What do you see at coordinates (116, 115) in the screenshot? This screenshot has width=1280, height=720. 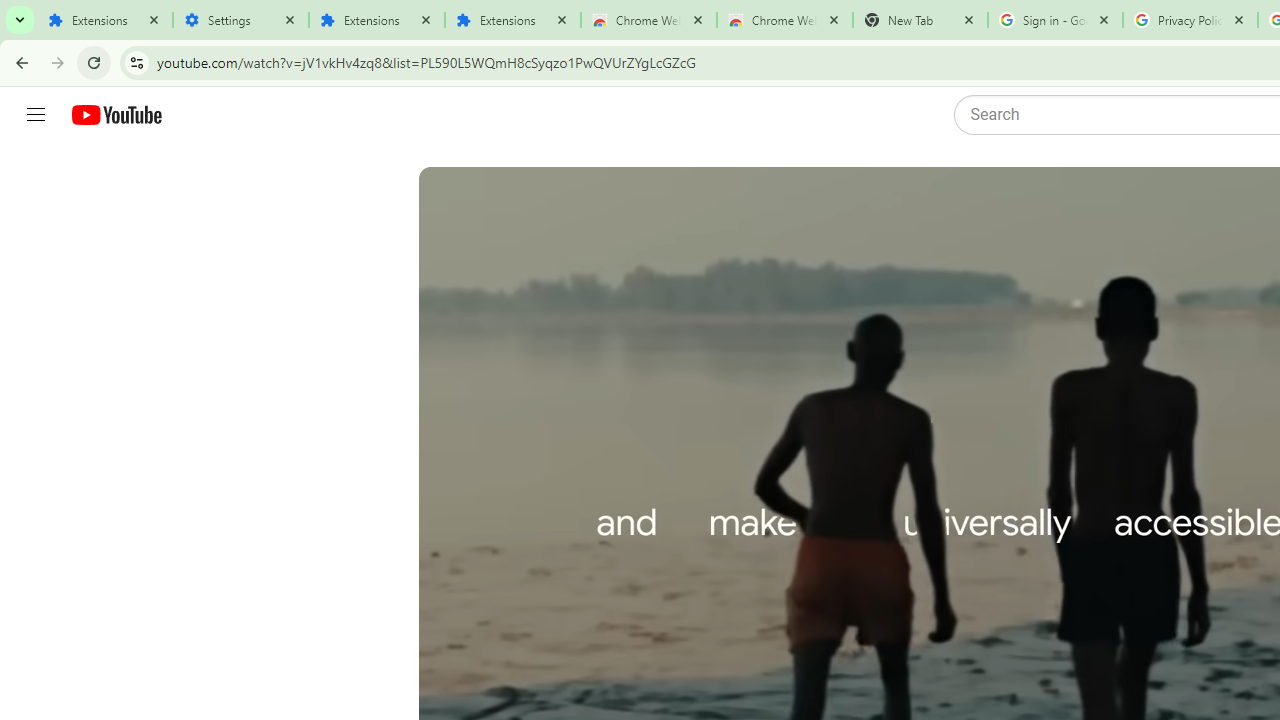 I see `YouTube Home` at bounding box center [116, 115].